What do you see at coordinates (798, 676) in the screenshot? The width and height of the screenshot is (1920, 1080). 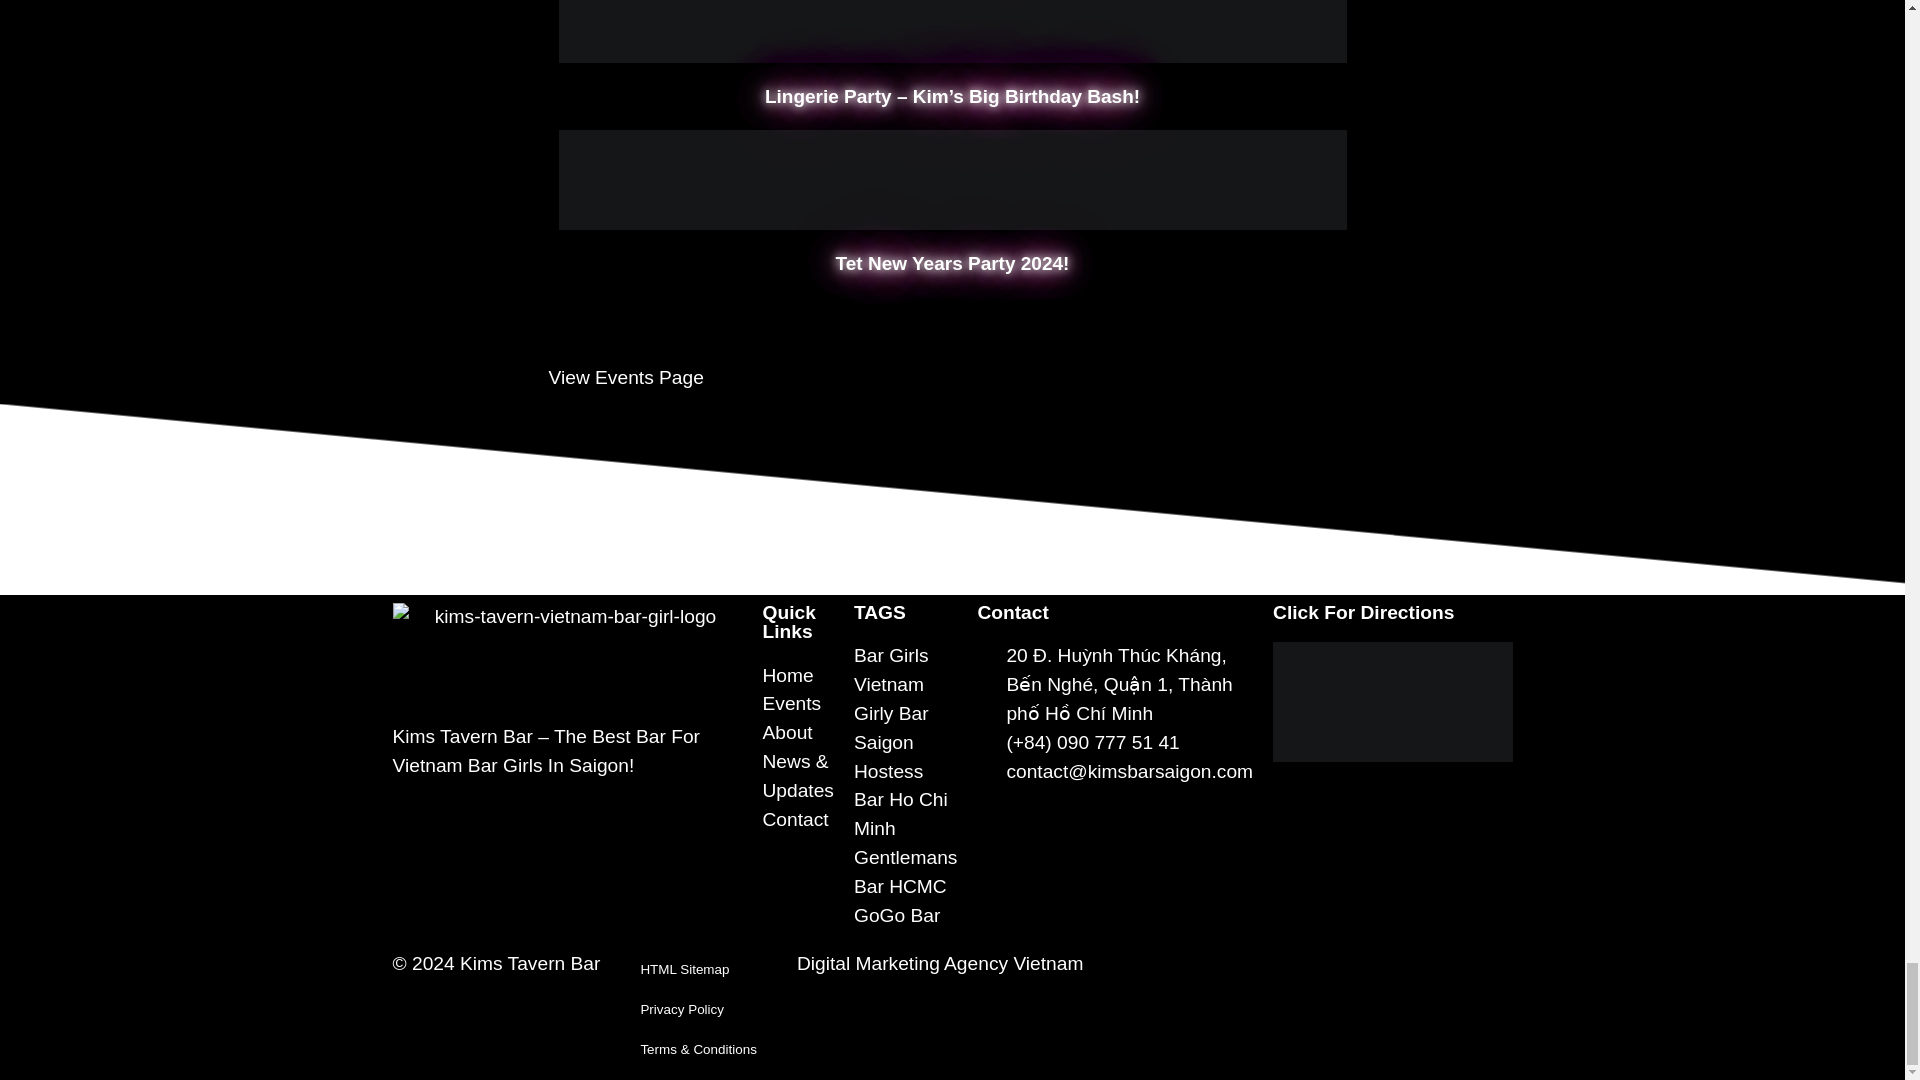 I see `Home` at bounding box center [798, 676].